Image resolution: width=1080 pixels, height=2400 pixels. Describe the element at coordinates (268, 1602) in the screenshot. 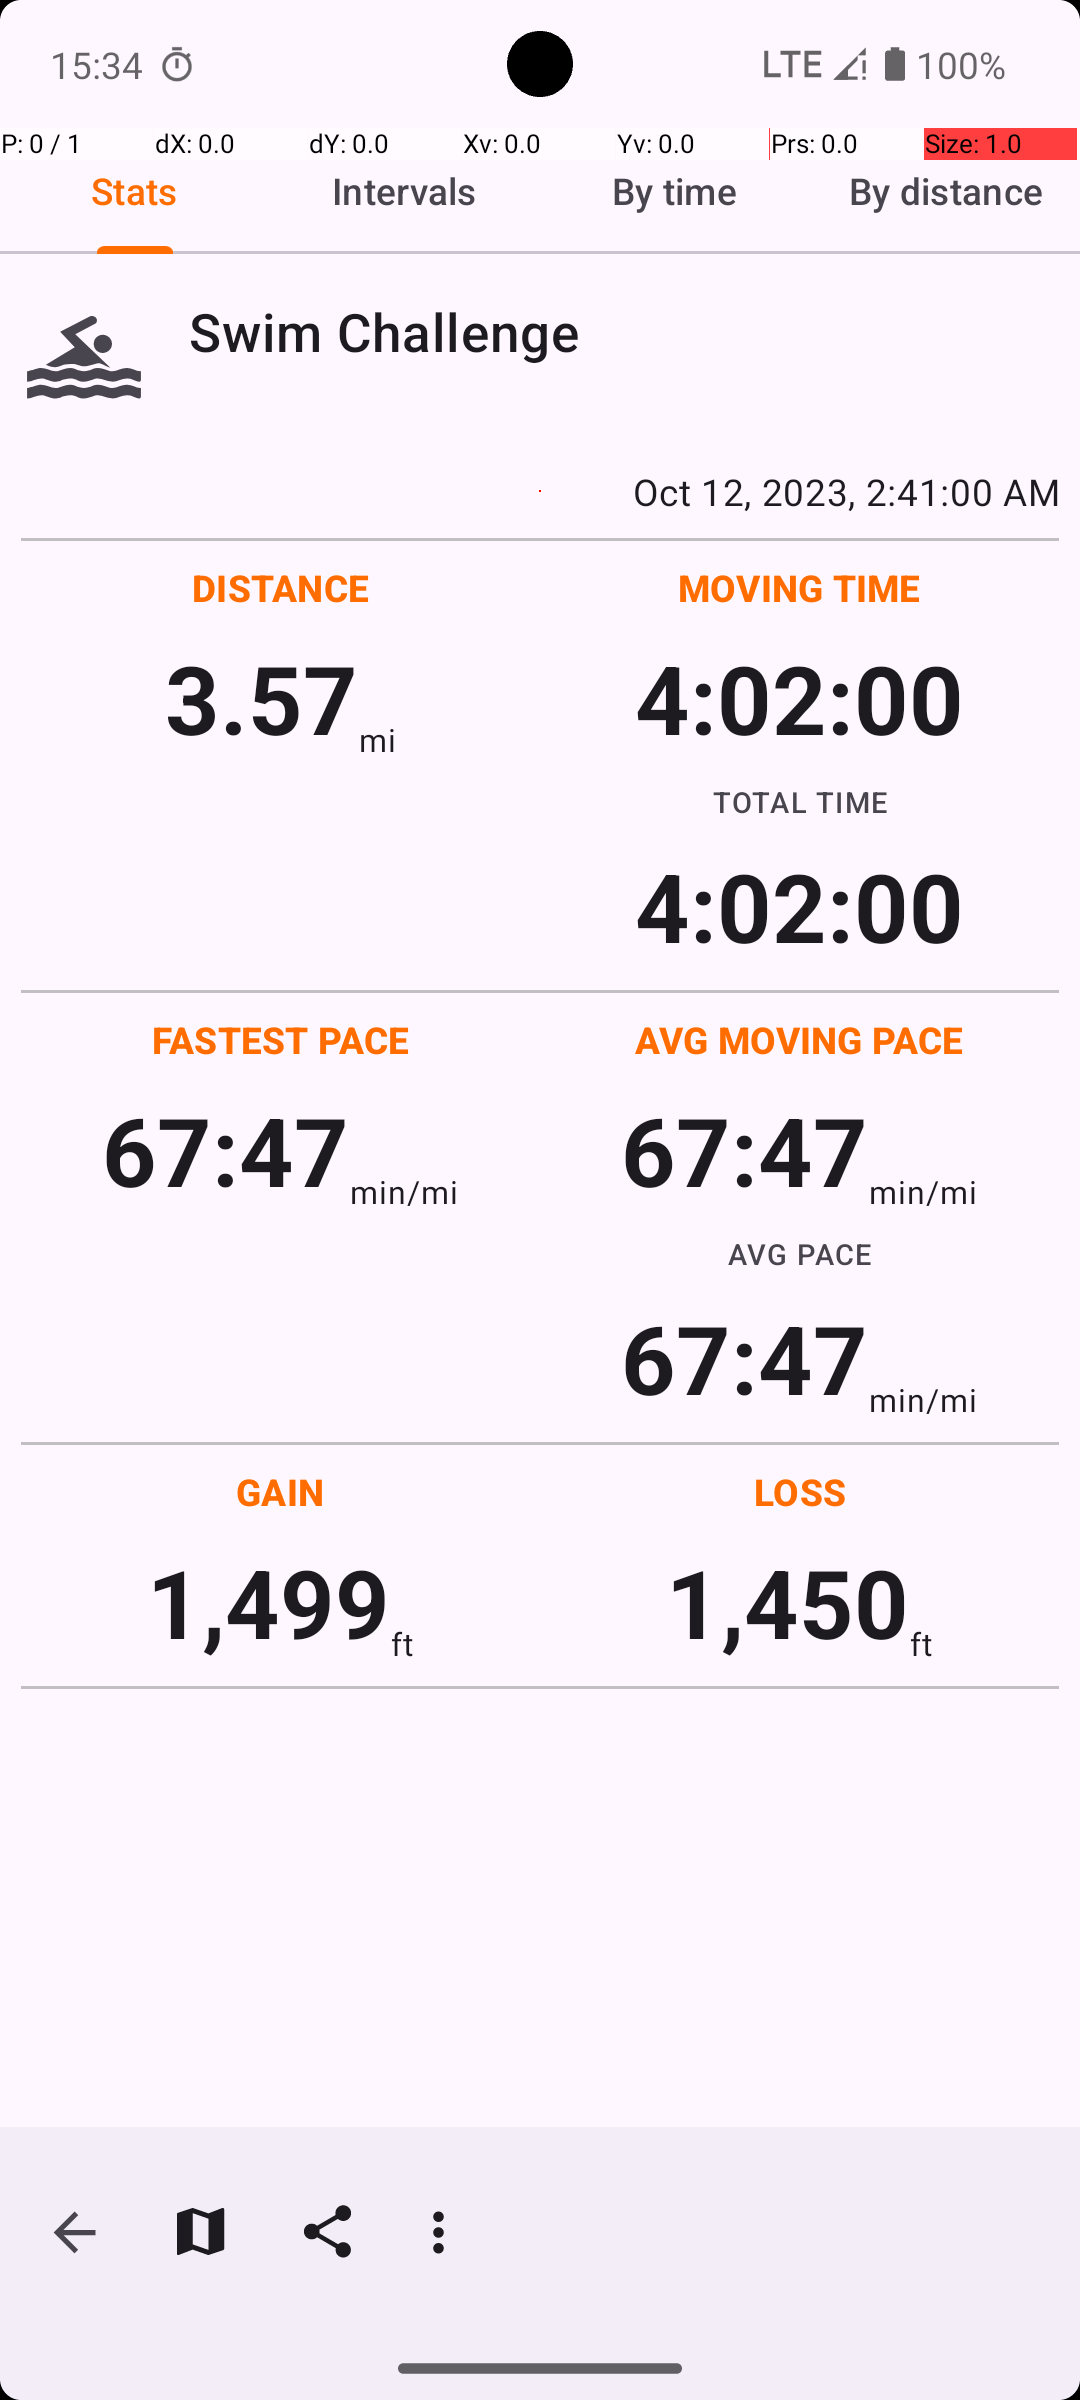

I see `1,499` at that location.